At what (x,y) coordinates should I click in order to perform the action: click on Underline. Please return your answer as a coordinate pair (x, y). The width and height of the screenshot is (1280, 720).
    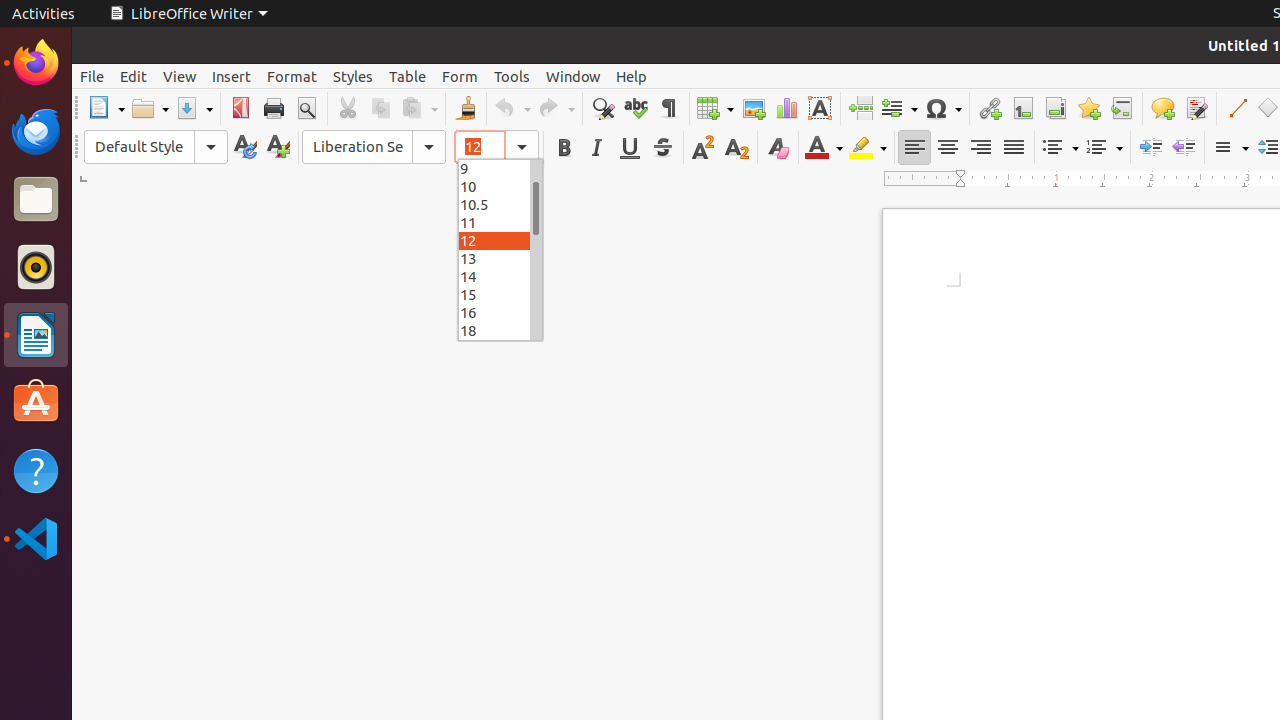
    Looking at the image, I should click on (630, 148).